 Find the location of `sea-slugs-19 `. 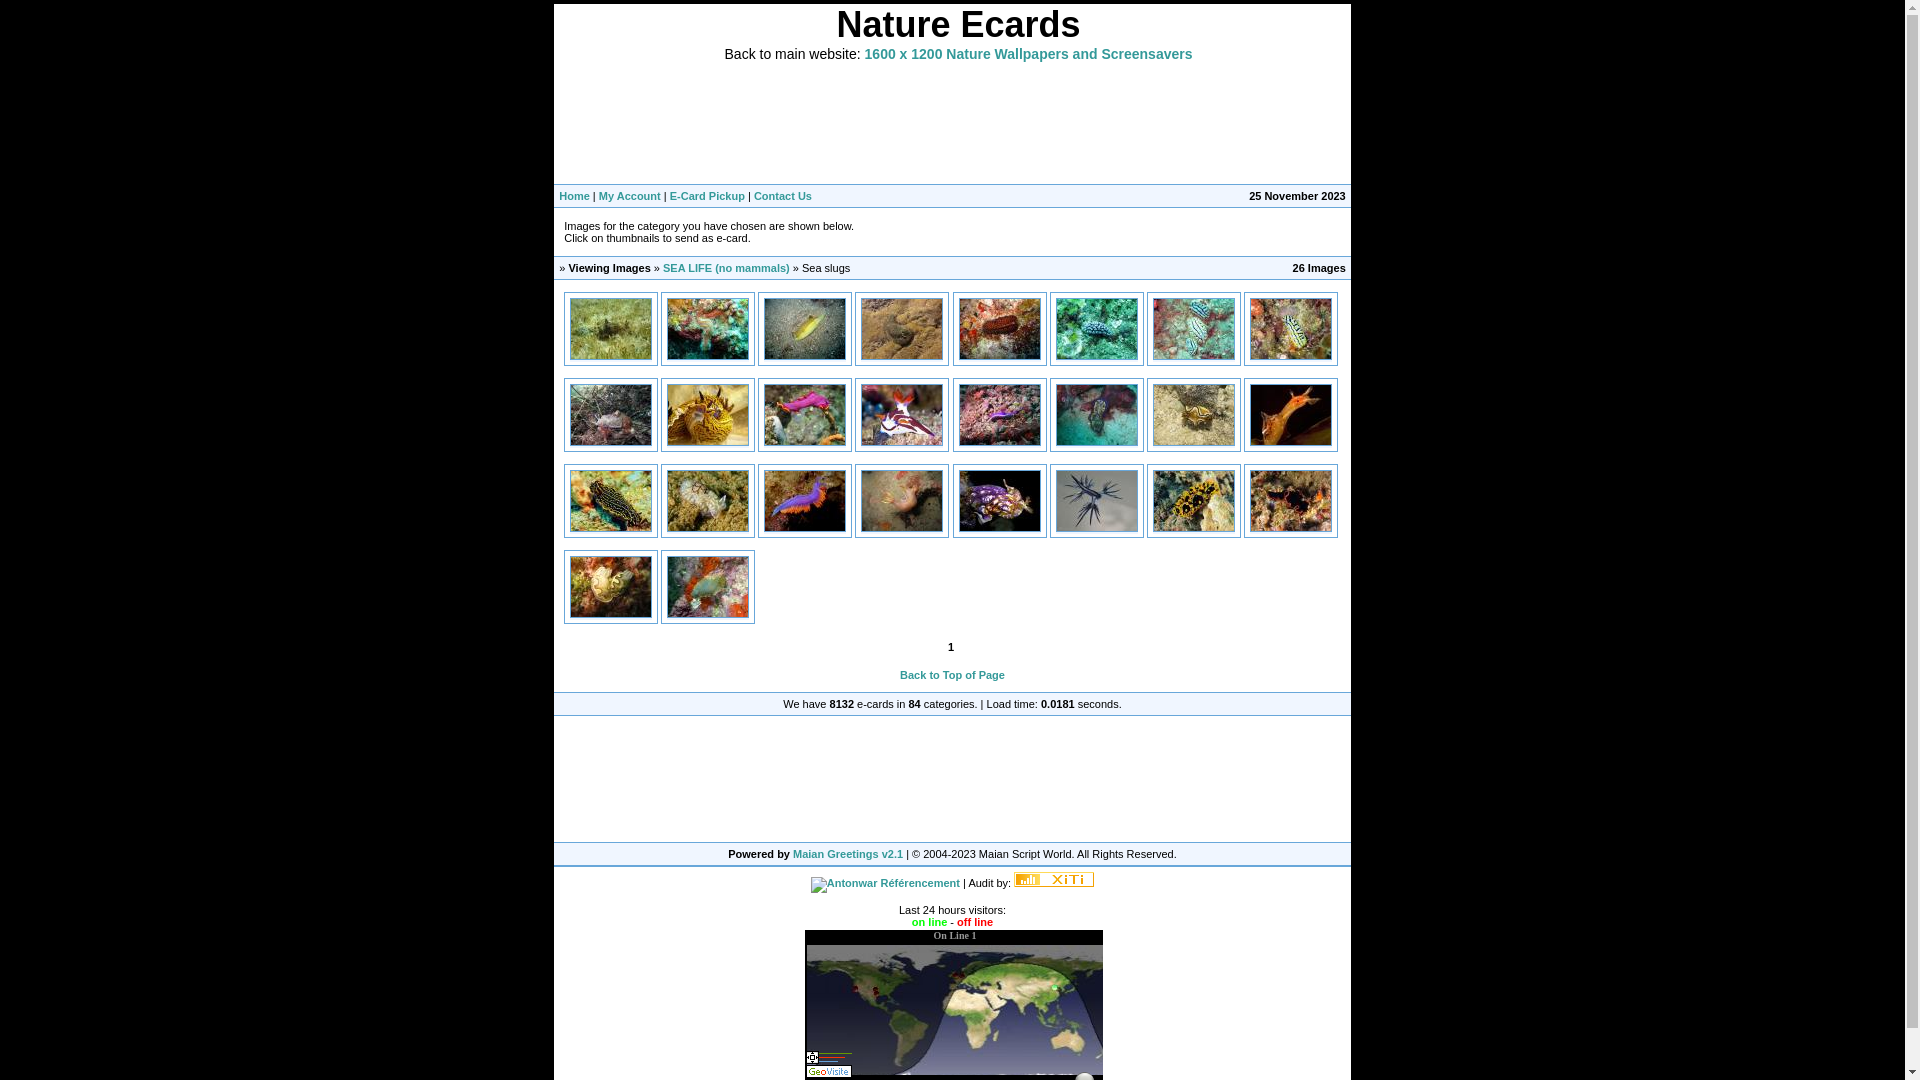

sea-slugs-19  is located at coordinates (805, 415).